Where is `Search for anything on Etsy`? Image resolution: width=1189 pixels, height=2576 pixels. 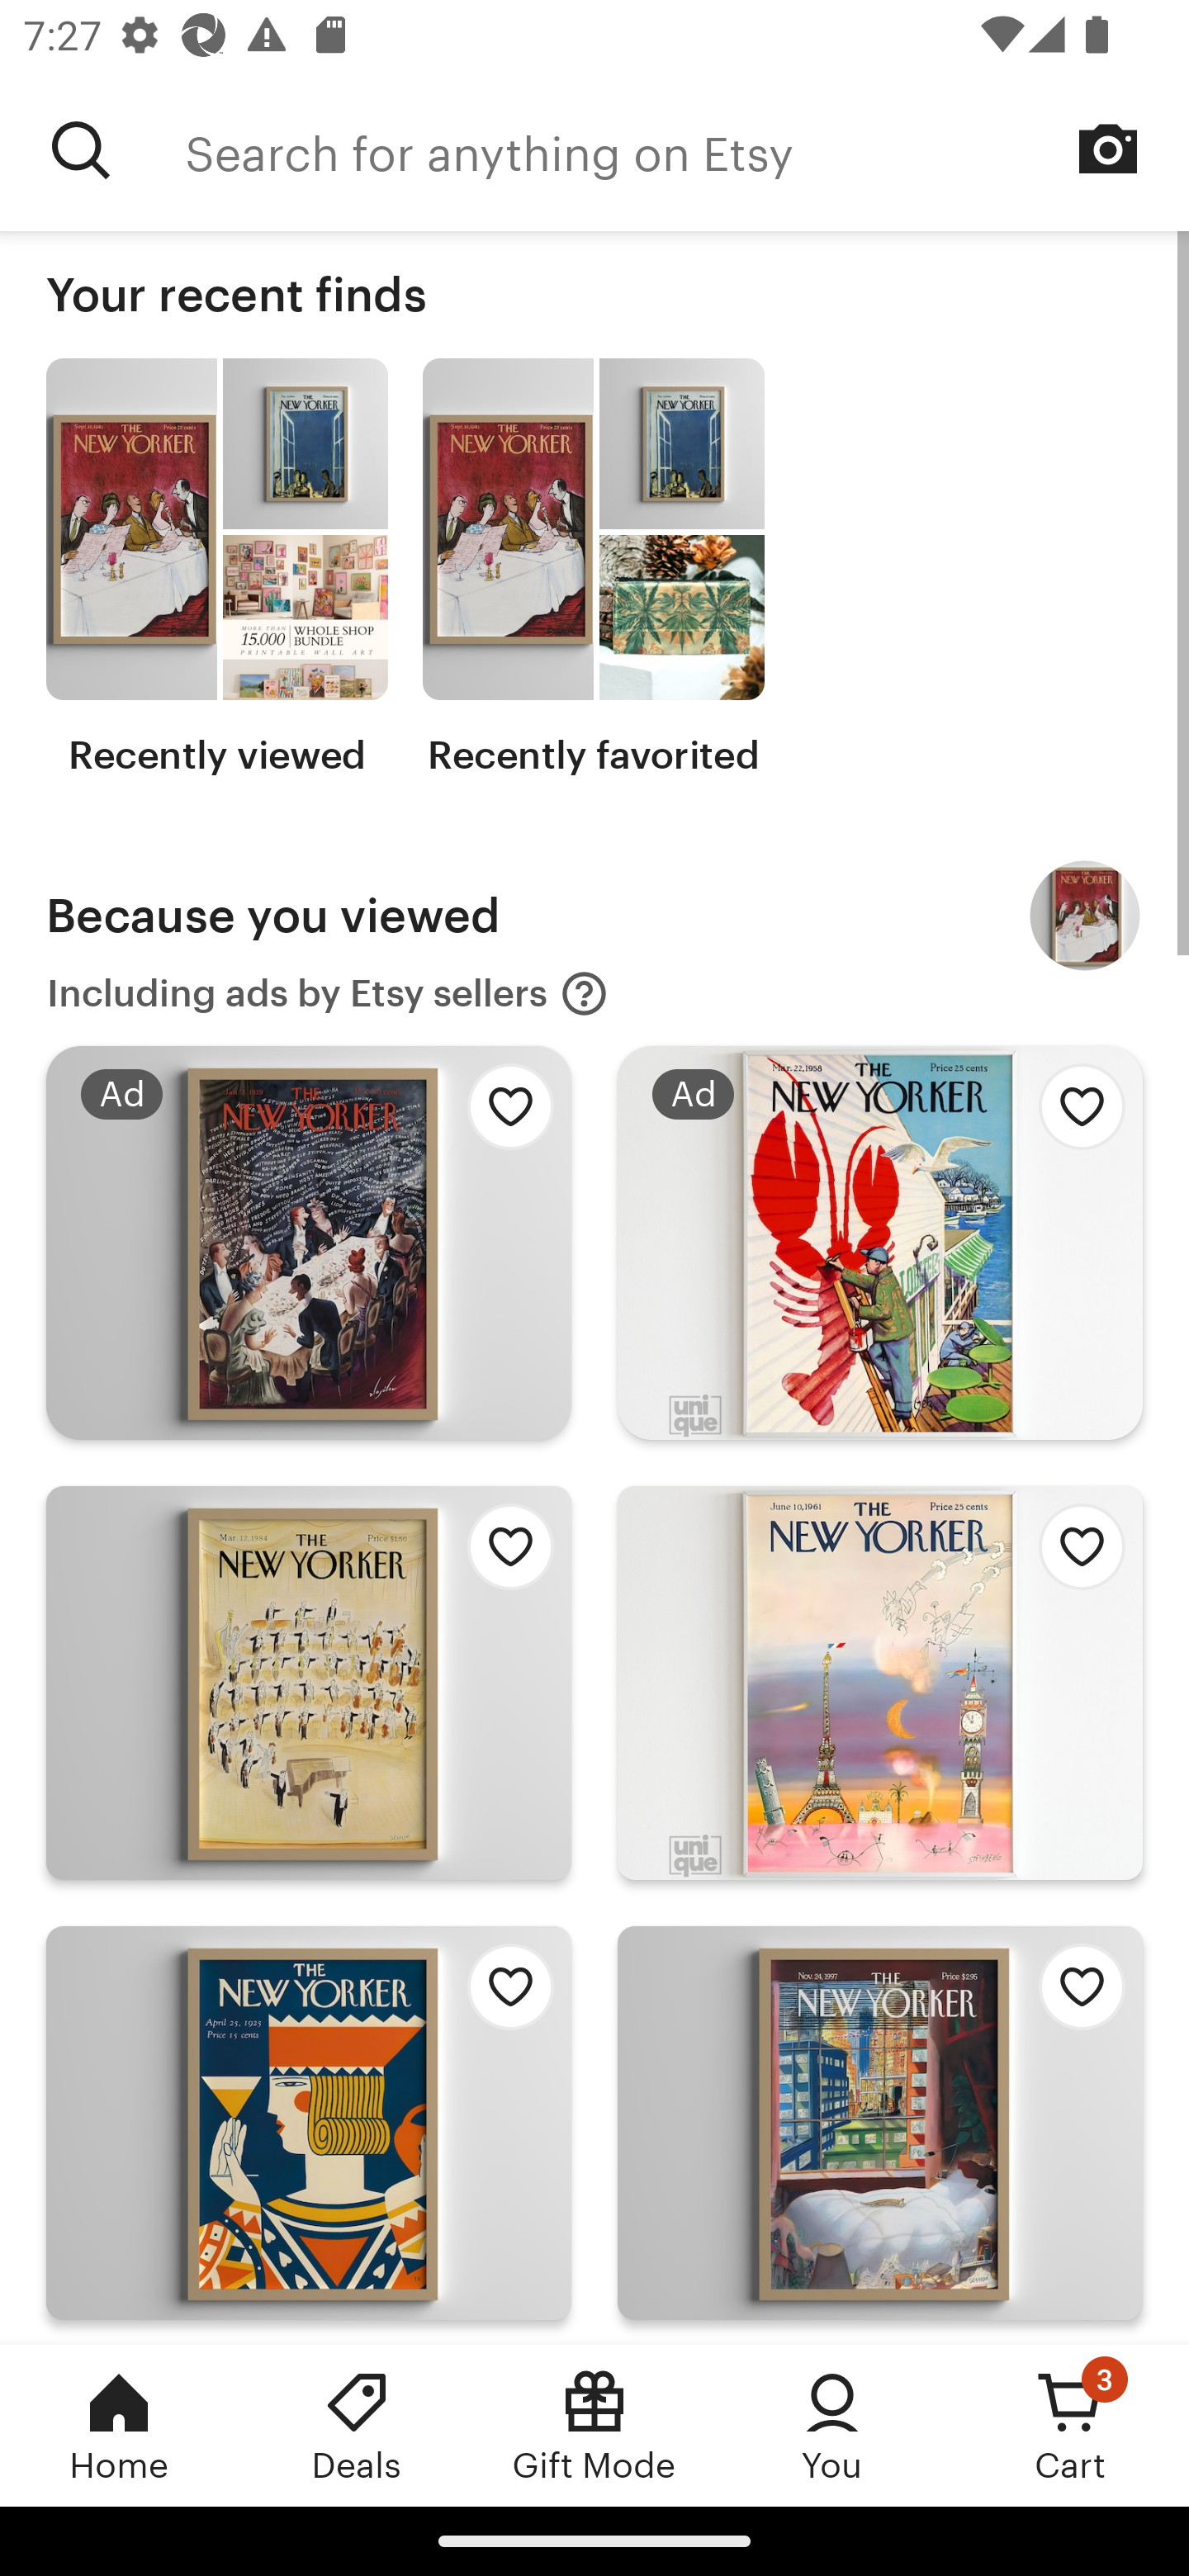
Search for anything on Etsy is located at coordinates (687, 150).